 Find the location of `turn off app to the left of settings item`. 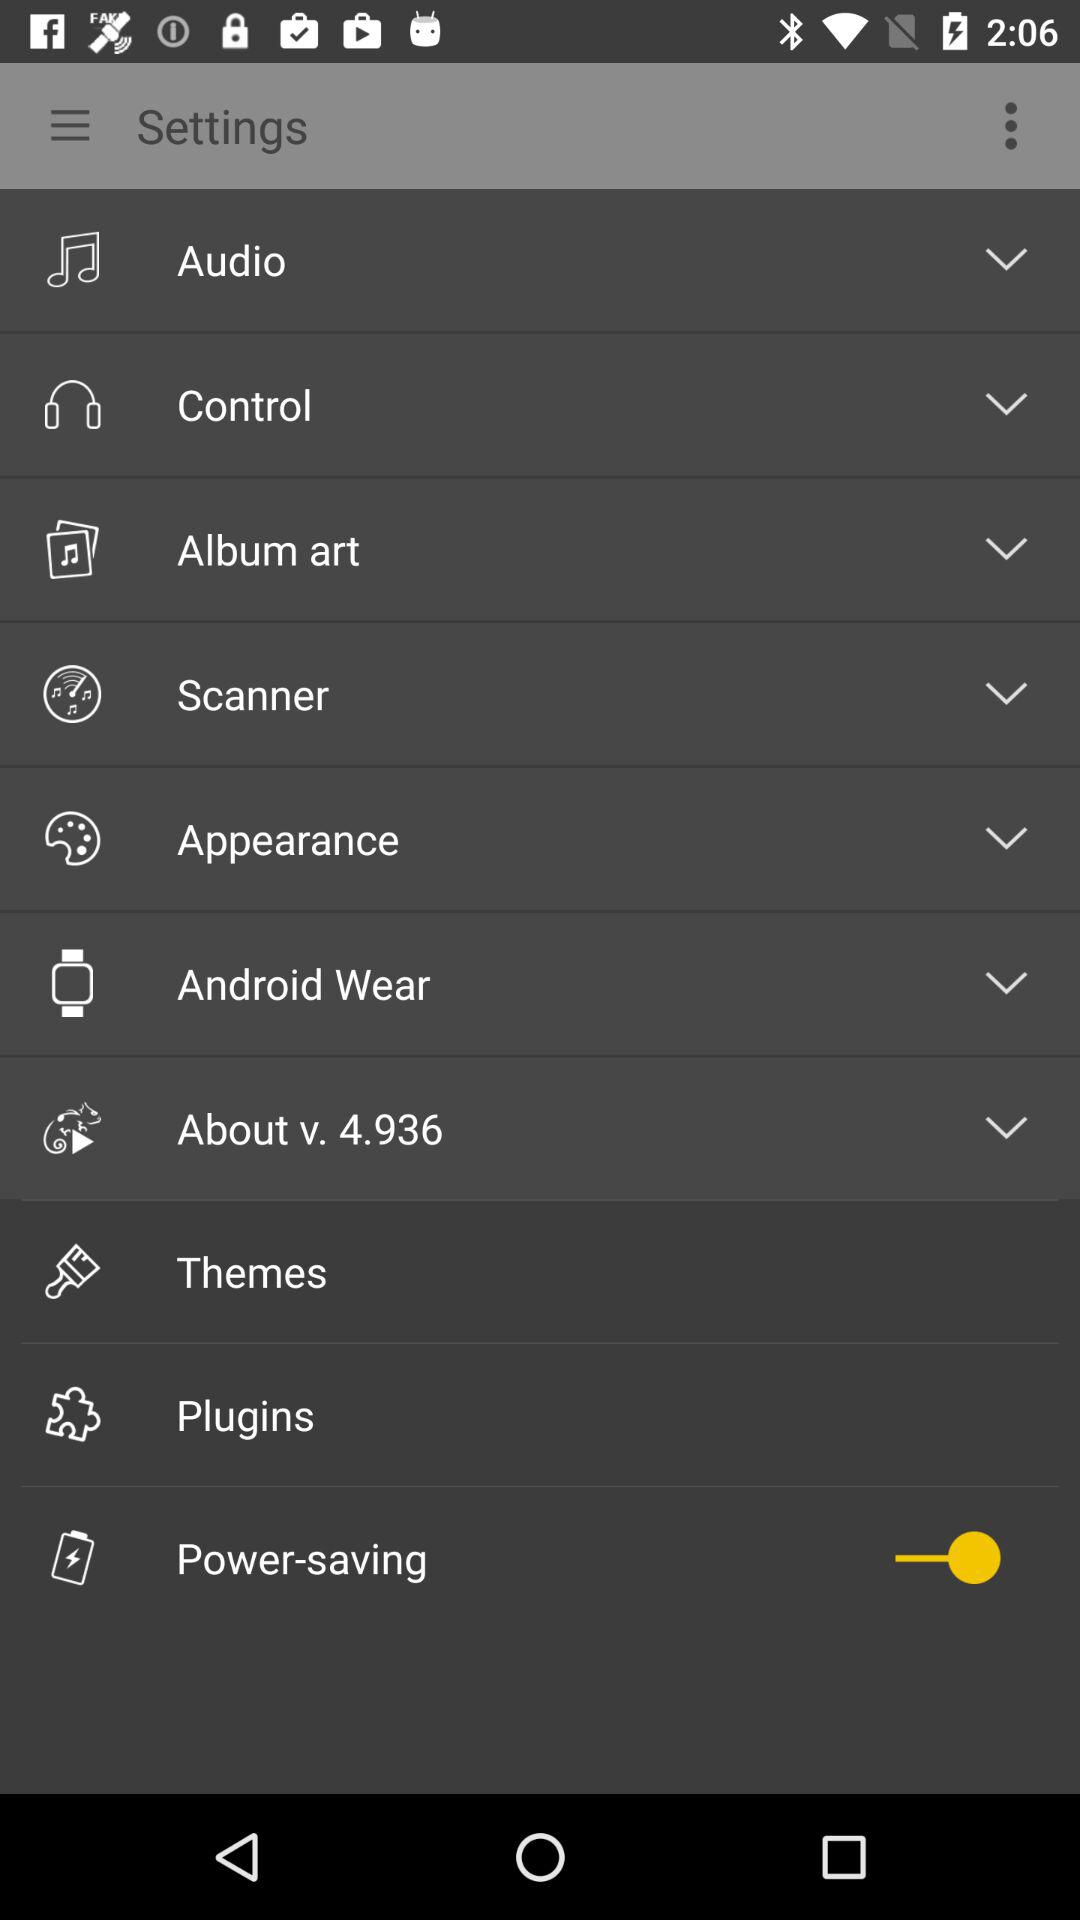

turn off app to the left of settings item is located at coordinates (63, 126).